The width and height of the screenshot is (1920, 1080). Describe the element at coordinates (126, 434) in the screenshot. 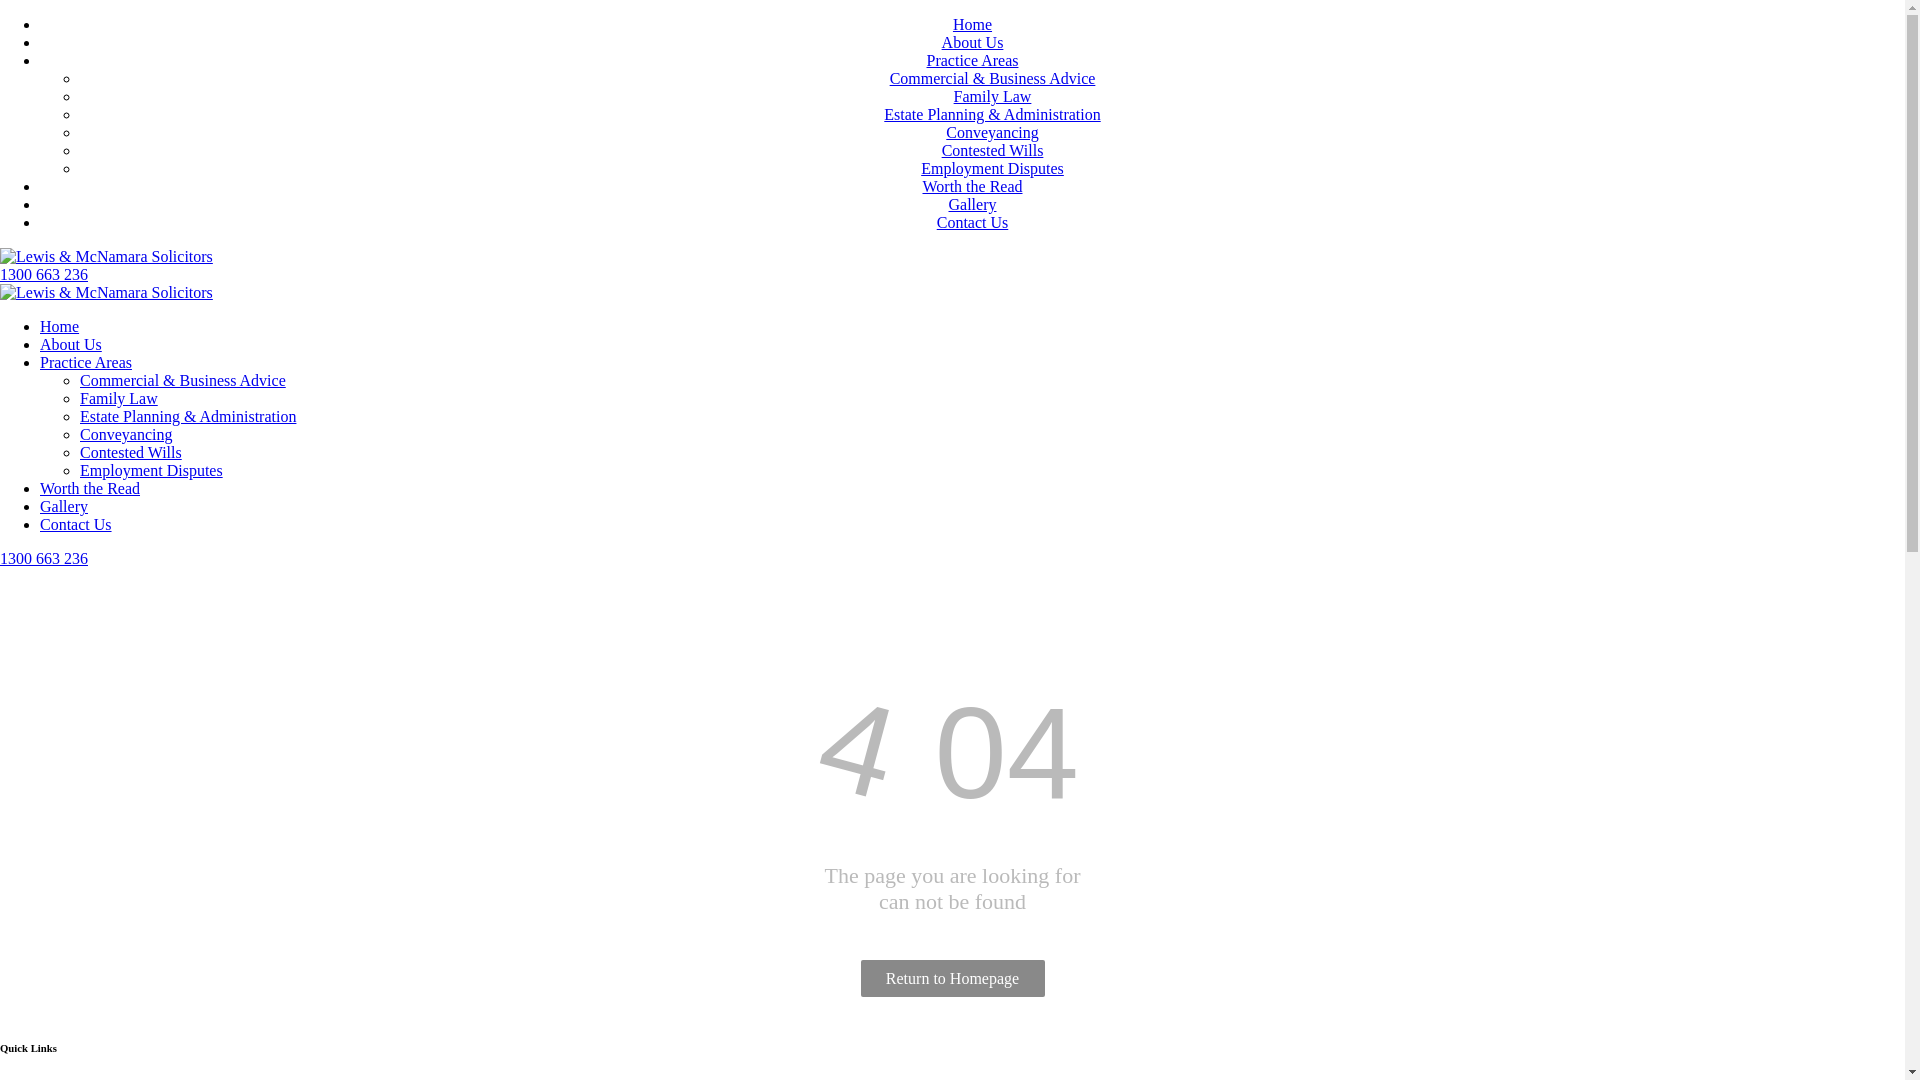

I see `Conveyancing` at that location.